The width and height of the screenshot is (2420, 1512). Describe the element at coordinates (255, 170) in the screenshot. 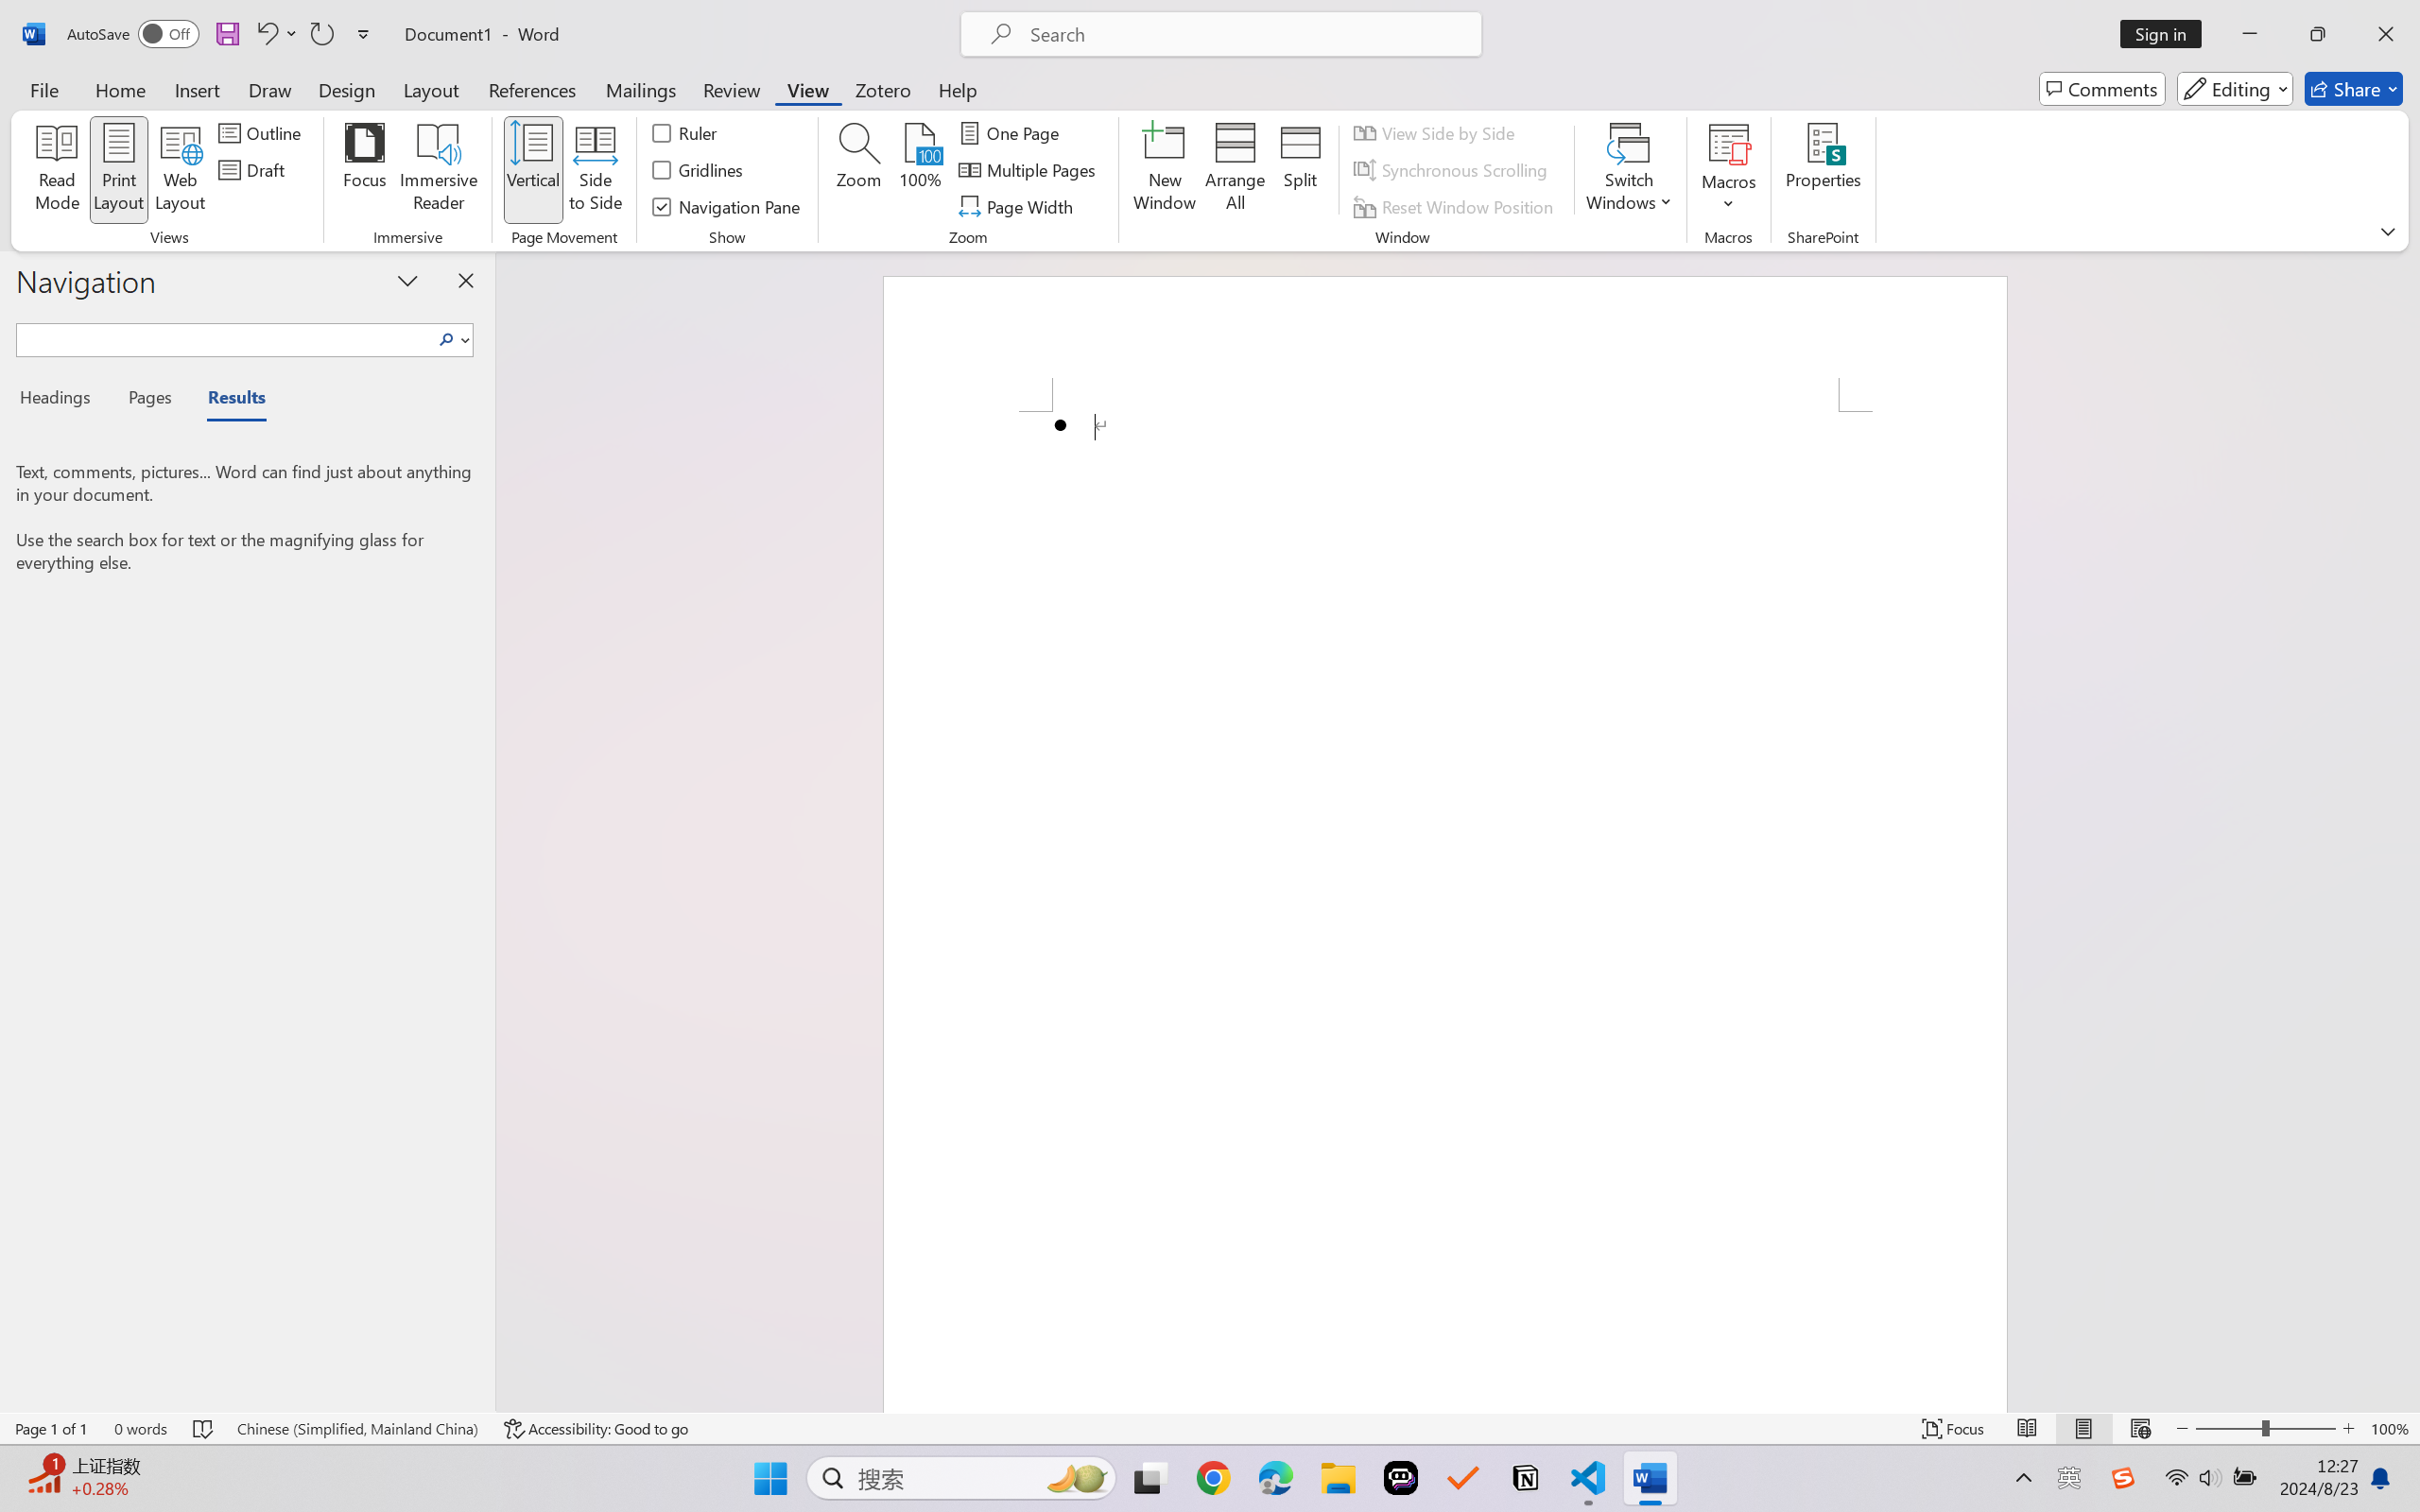

I see `Draft` at that location.